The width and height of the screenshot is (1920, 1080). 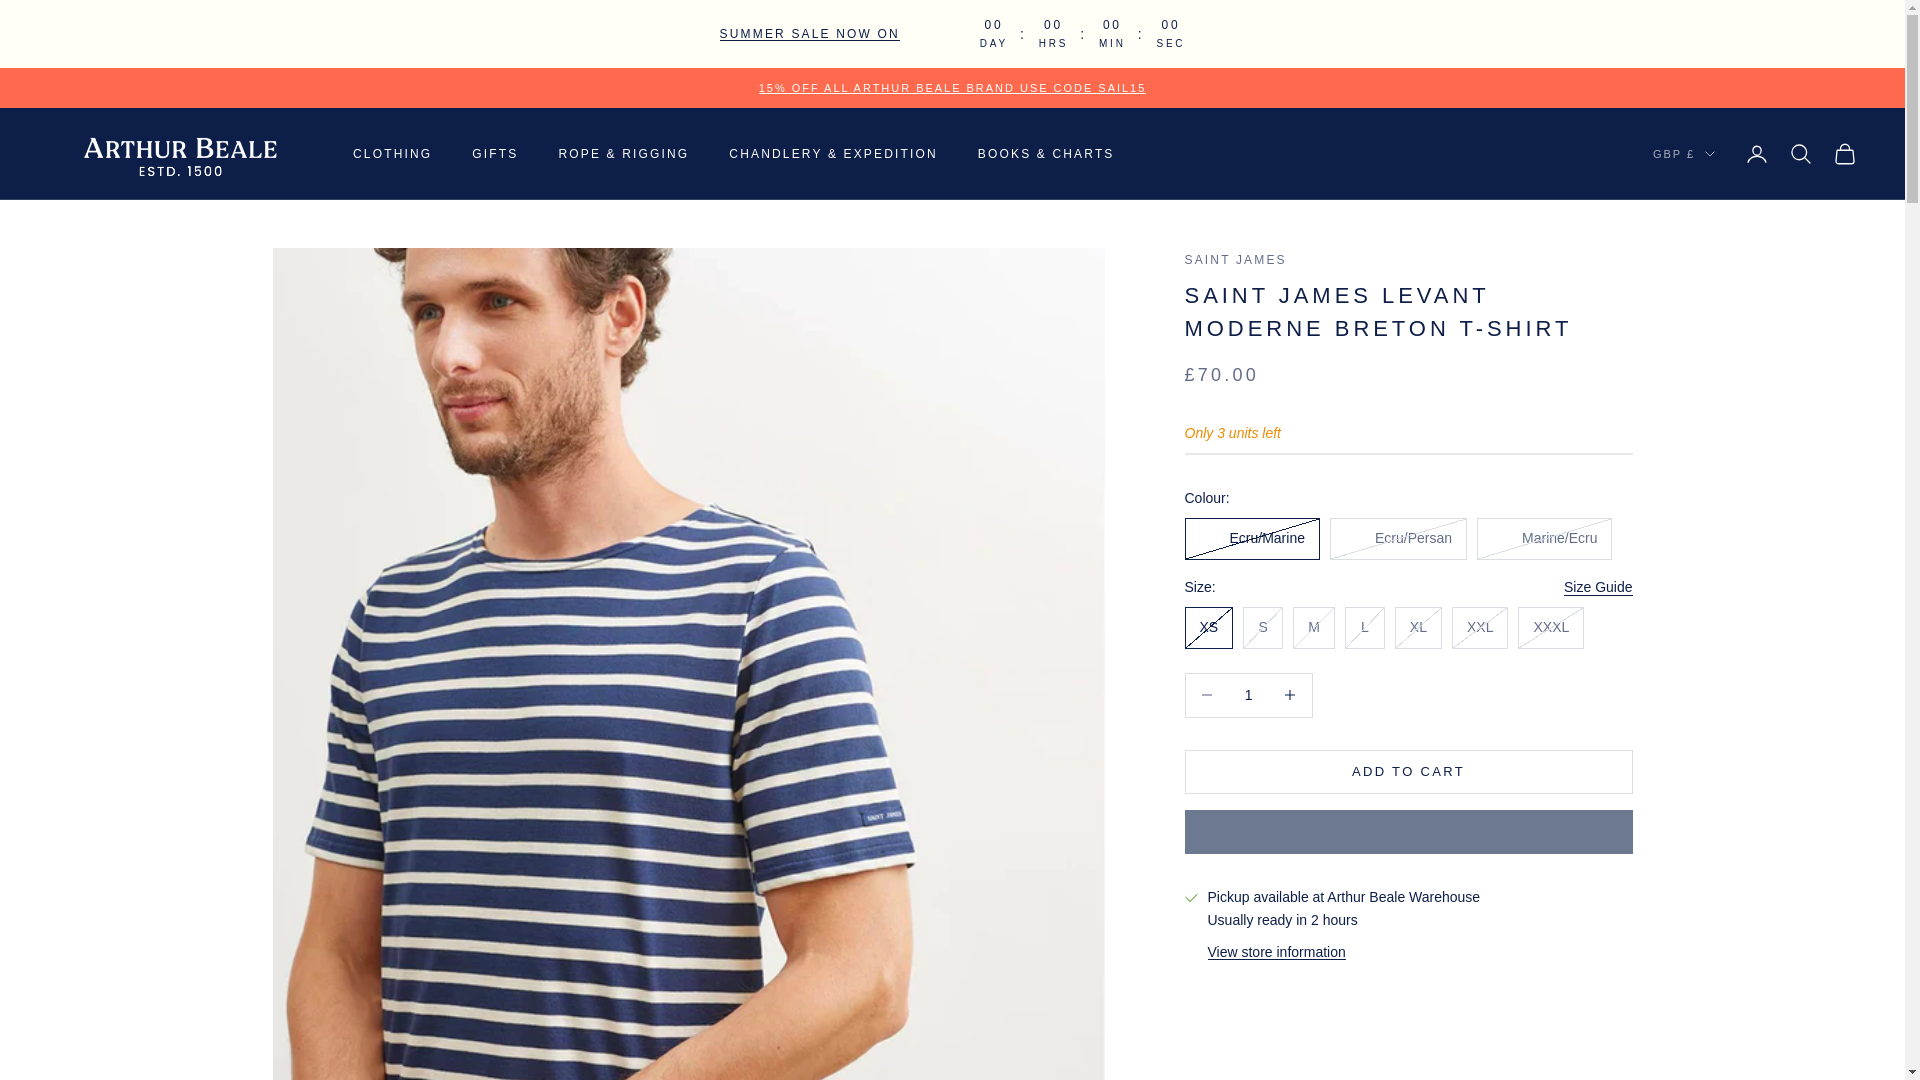 What do you see at coordinates (810, 34) in the screenshot?
I see `SUMMER SALE NOW ON` at bounding box center [810, 34].